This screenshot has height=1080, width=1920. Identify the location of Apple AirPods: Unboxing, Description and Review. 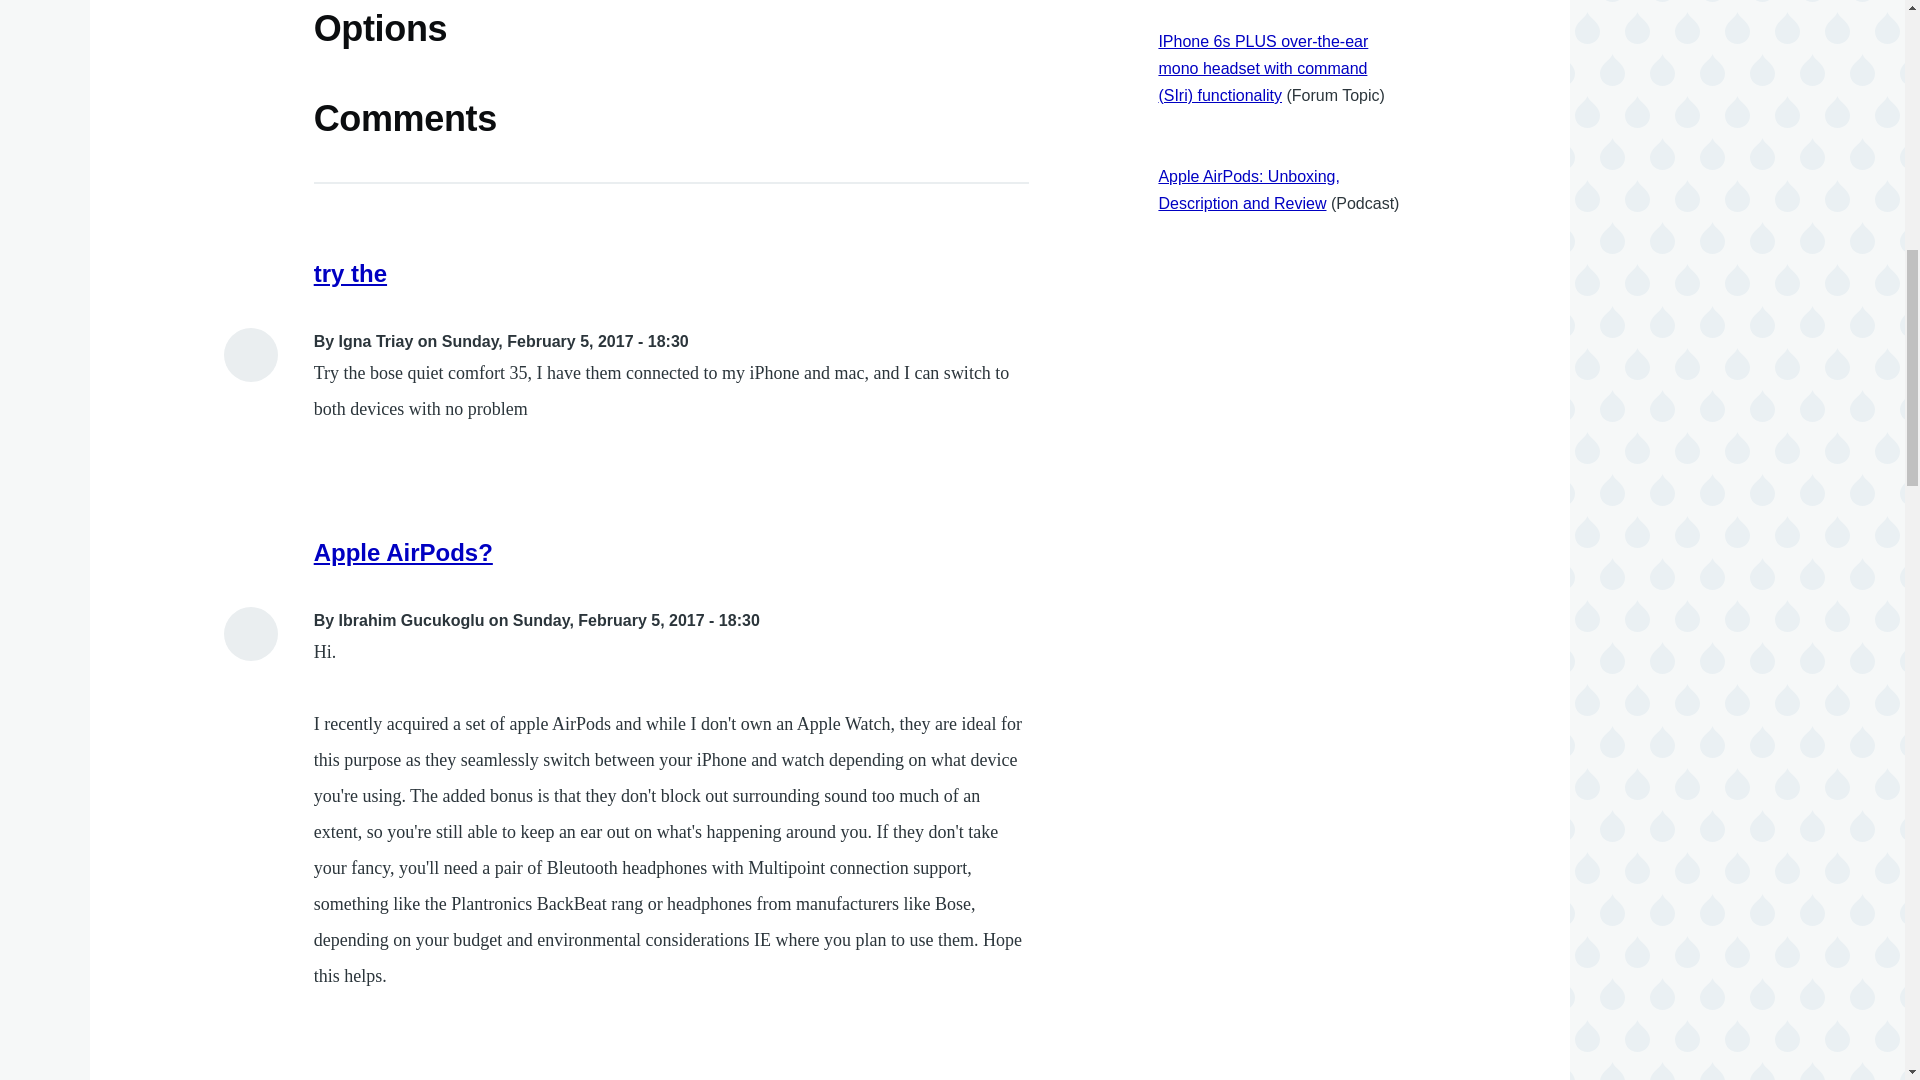
(1248, 190).